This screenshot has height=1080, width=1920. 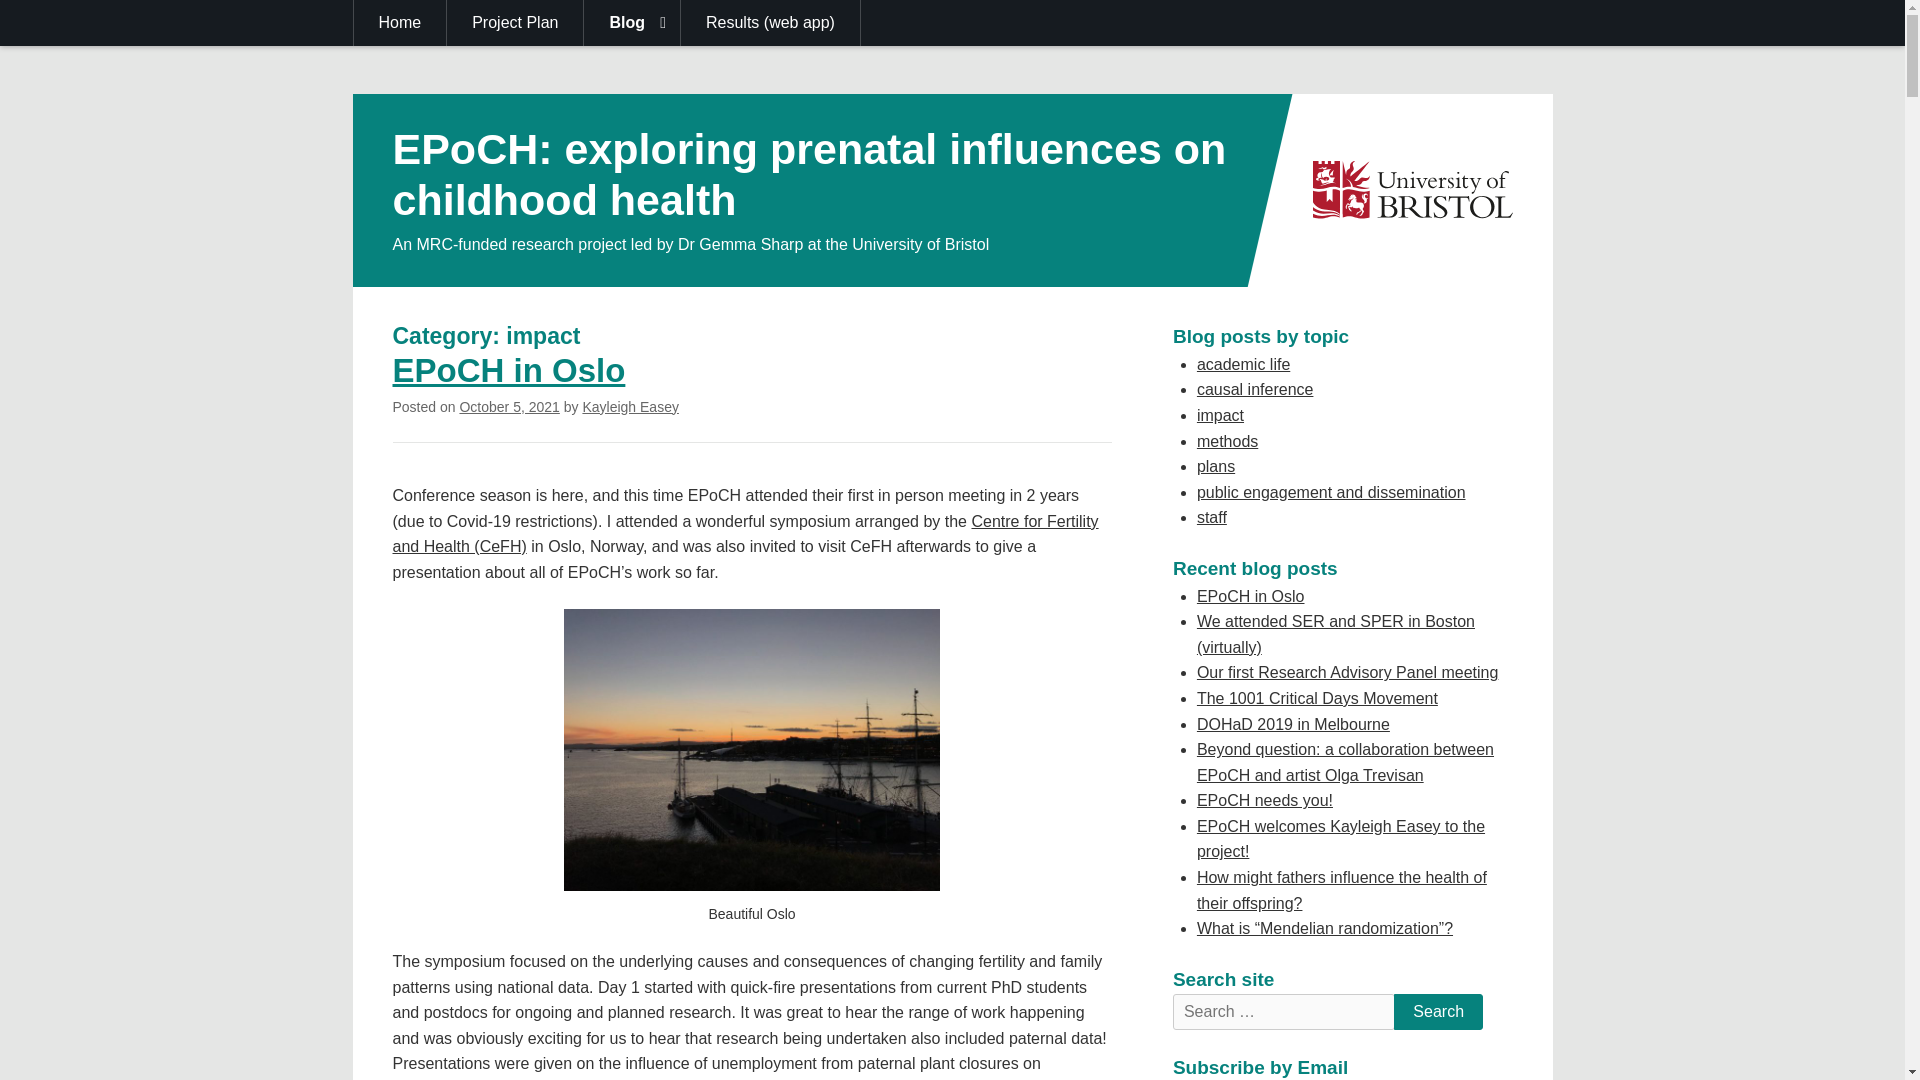 What do you see at coordinates (515, 23) in the screenshot?
I see `Project Plan` at bounding box center [515, 23].